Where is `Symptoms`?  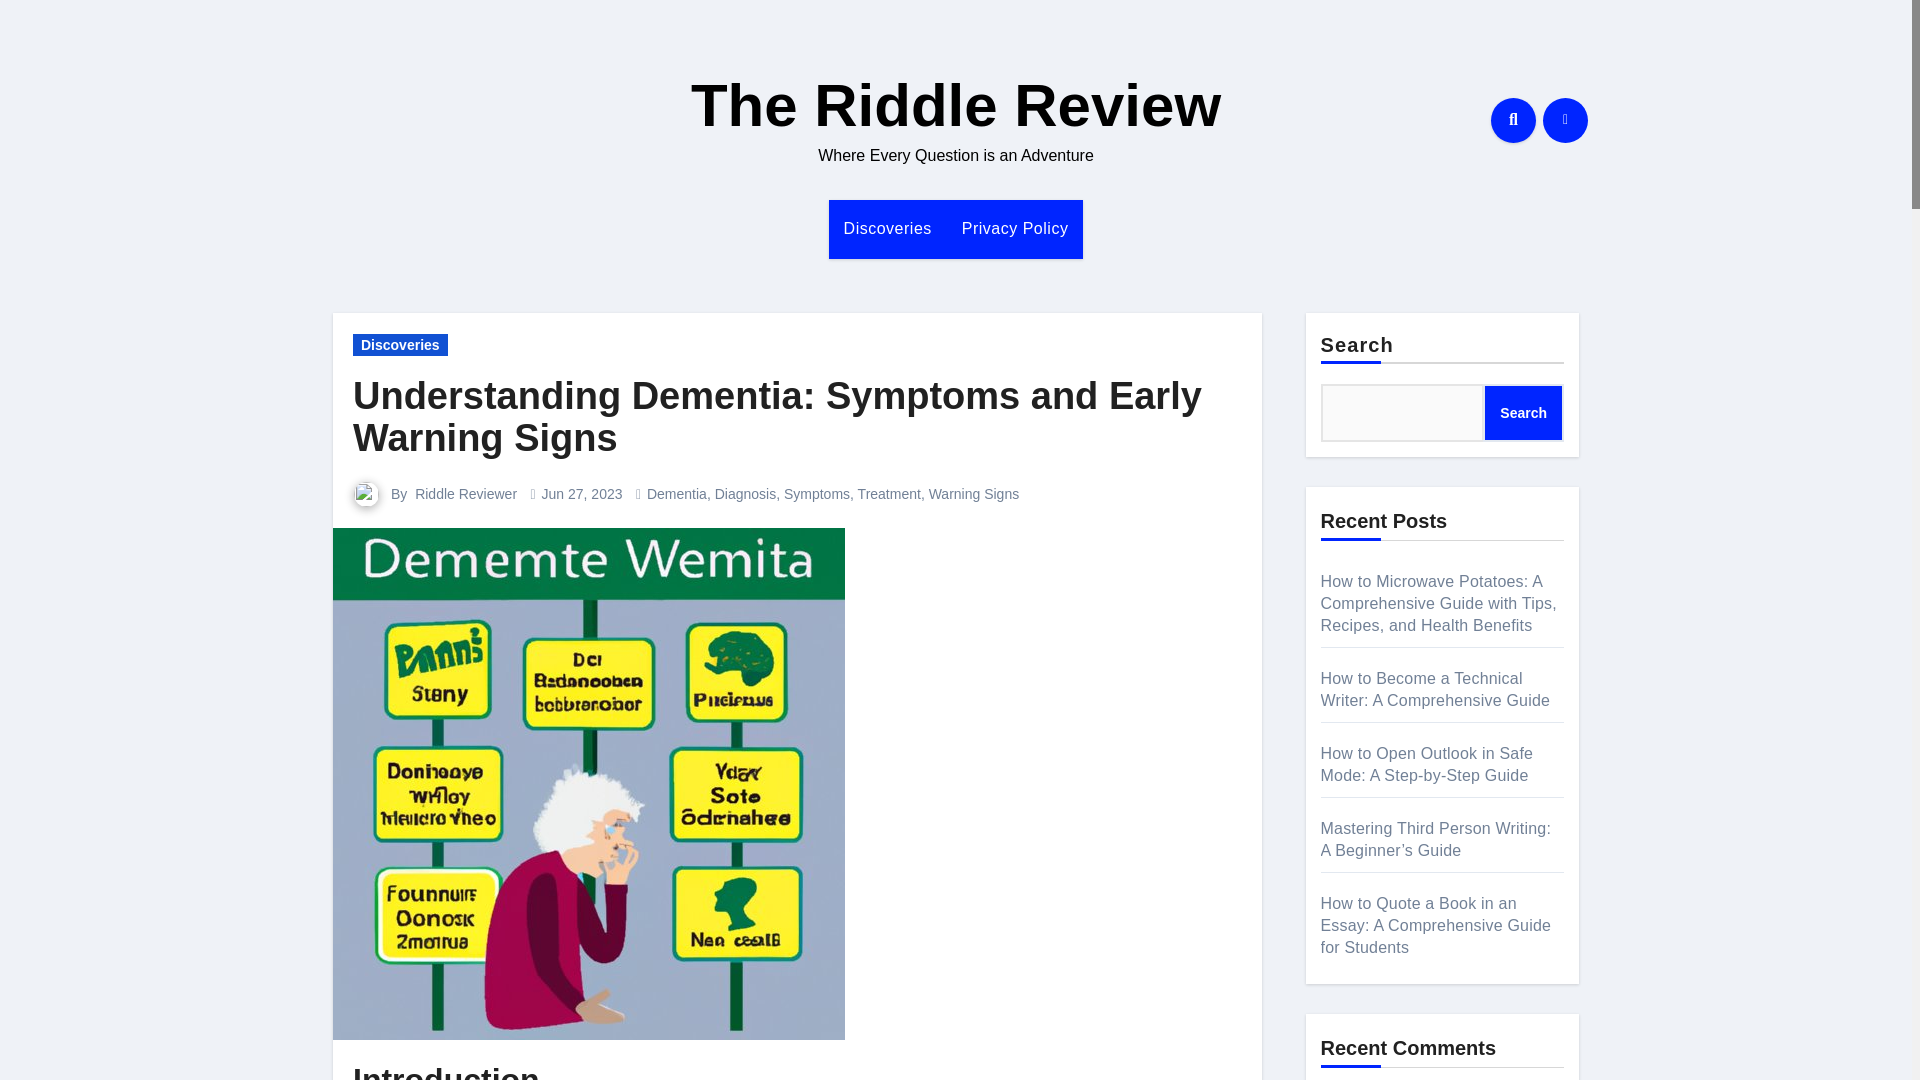 Symptoms is located at coordinates (816, 494).